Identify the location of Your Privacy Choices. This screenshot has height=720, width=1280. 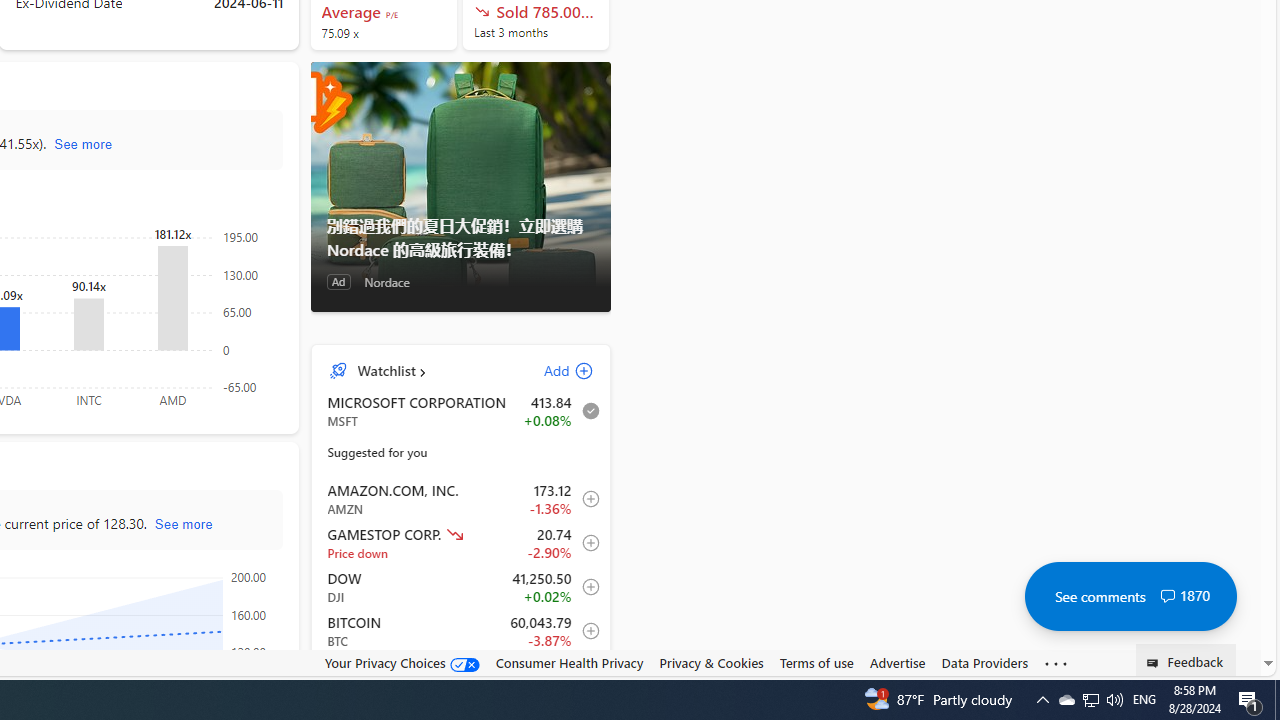
(402, 662).